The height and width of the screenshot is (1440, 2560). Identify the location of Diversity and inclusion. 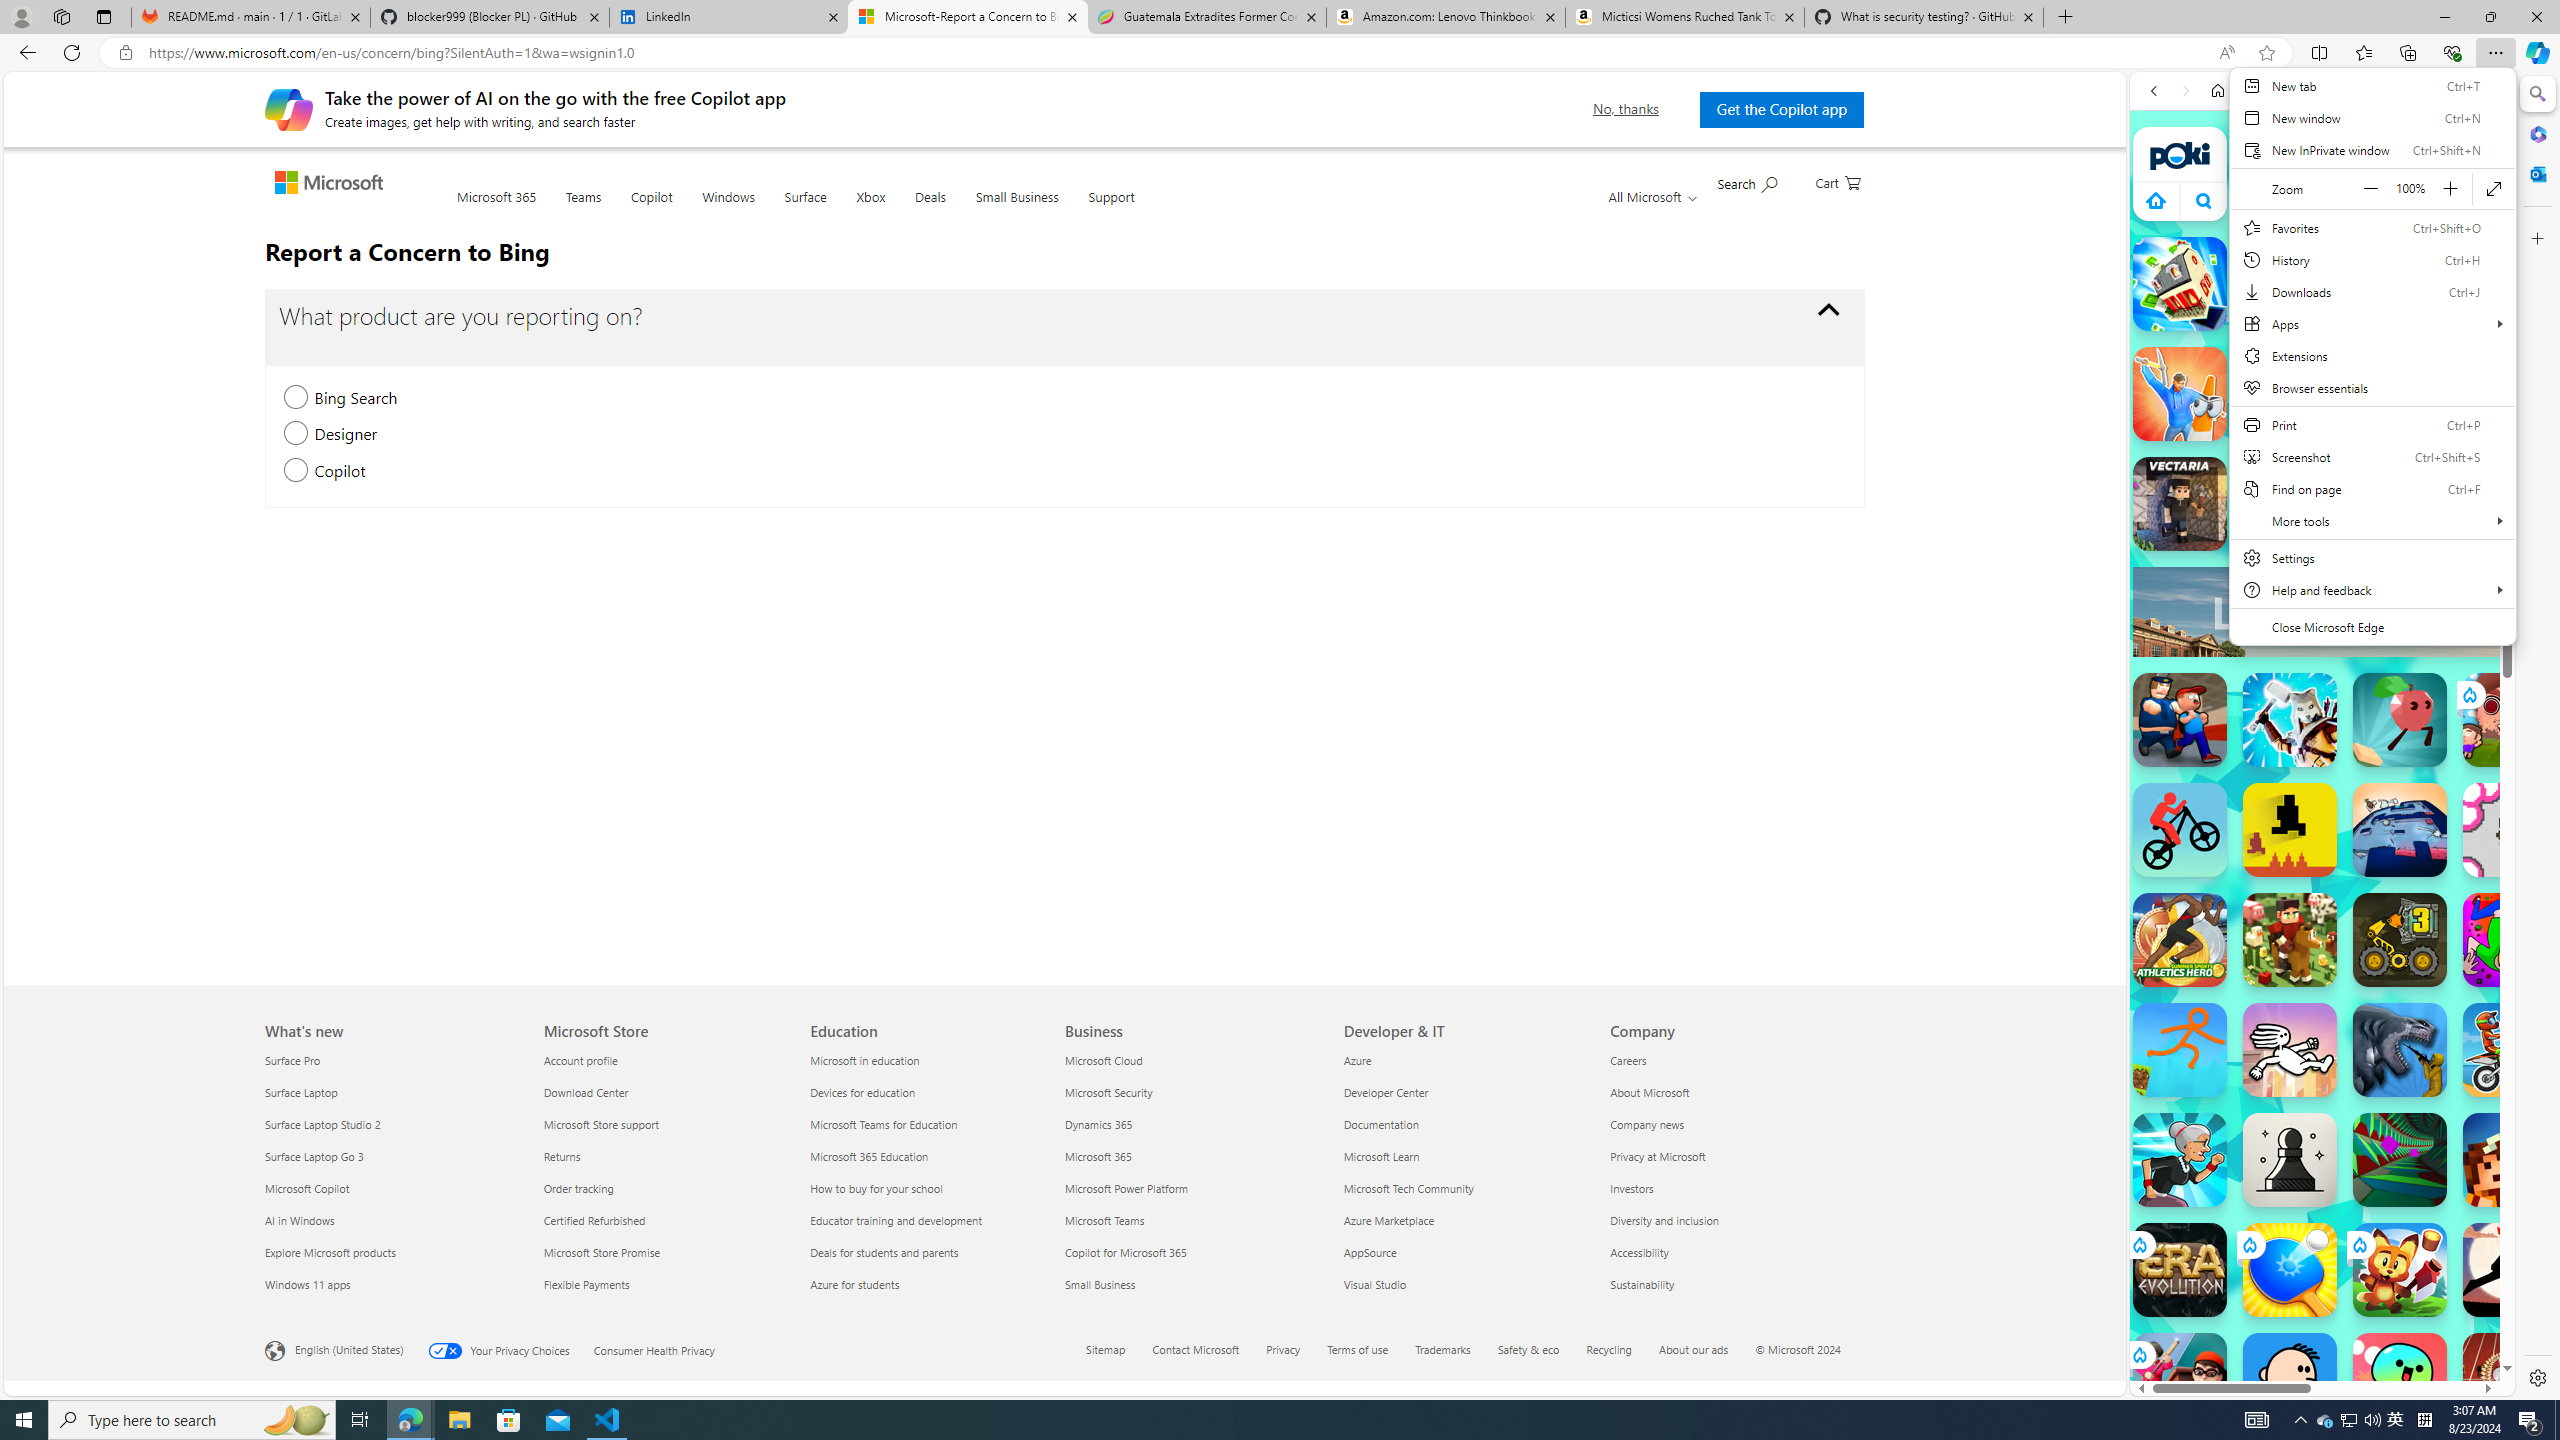
(1732, 1220).